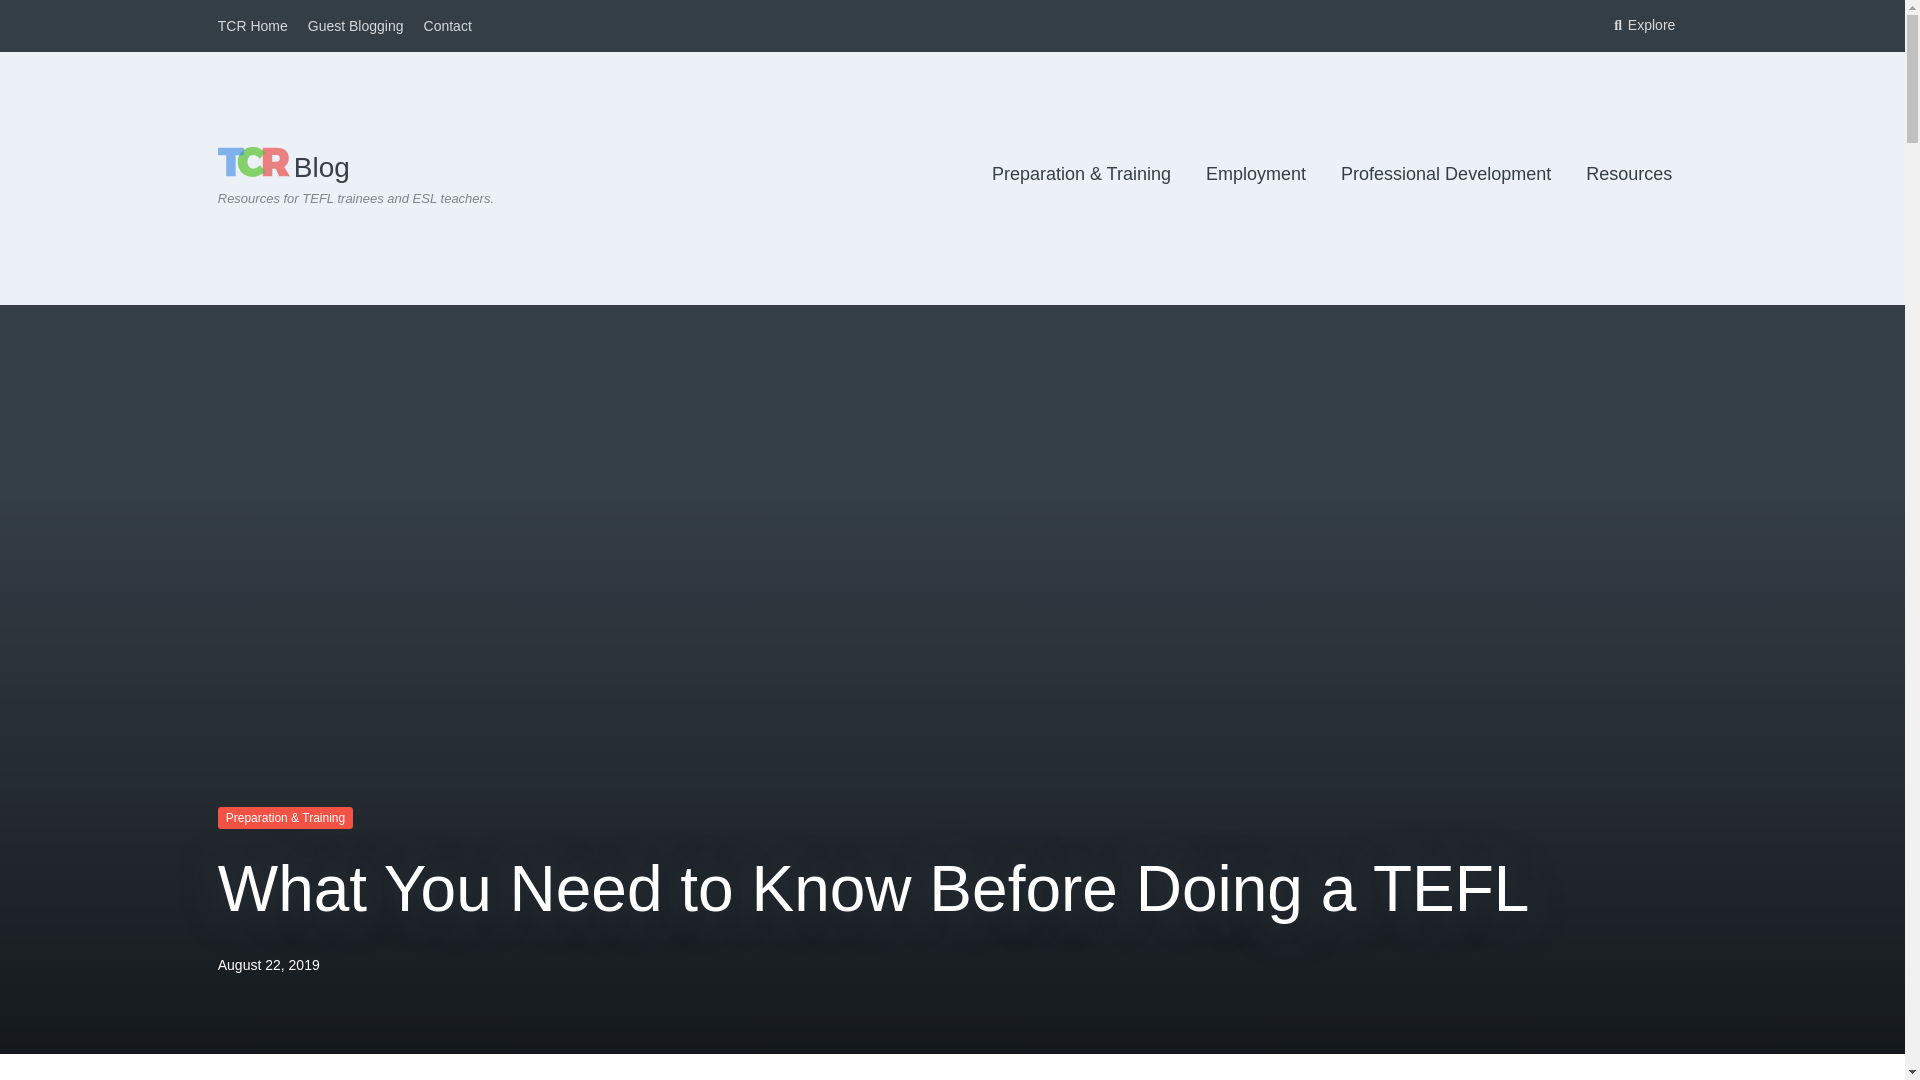  Describe the element at coordinates (355, 26) in the screenshot. I see `Guest Blogging` at that location.